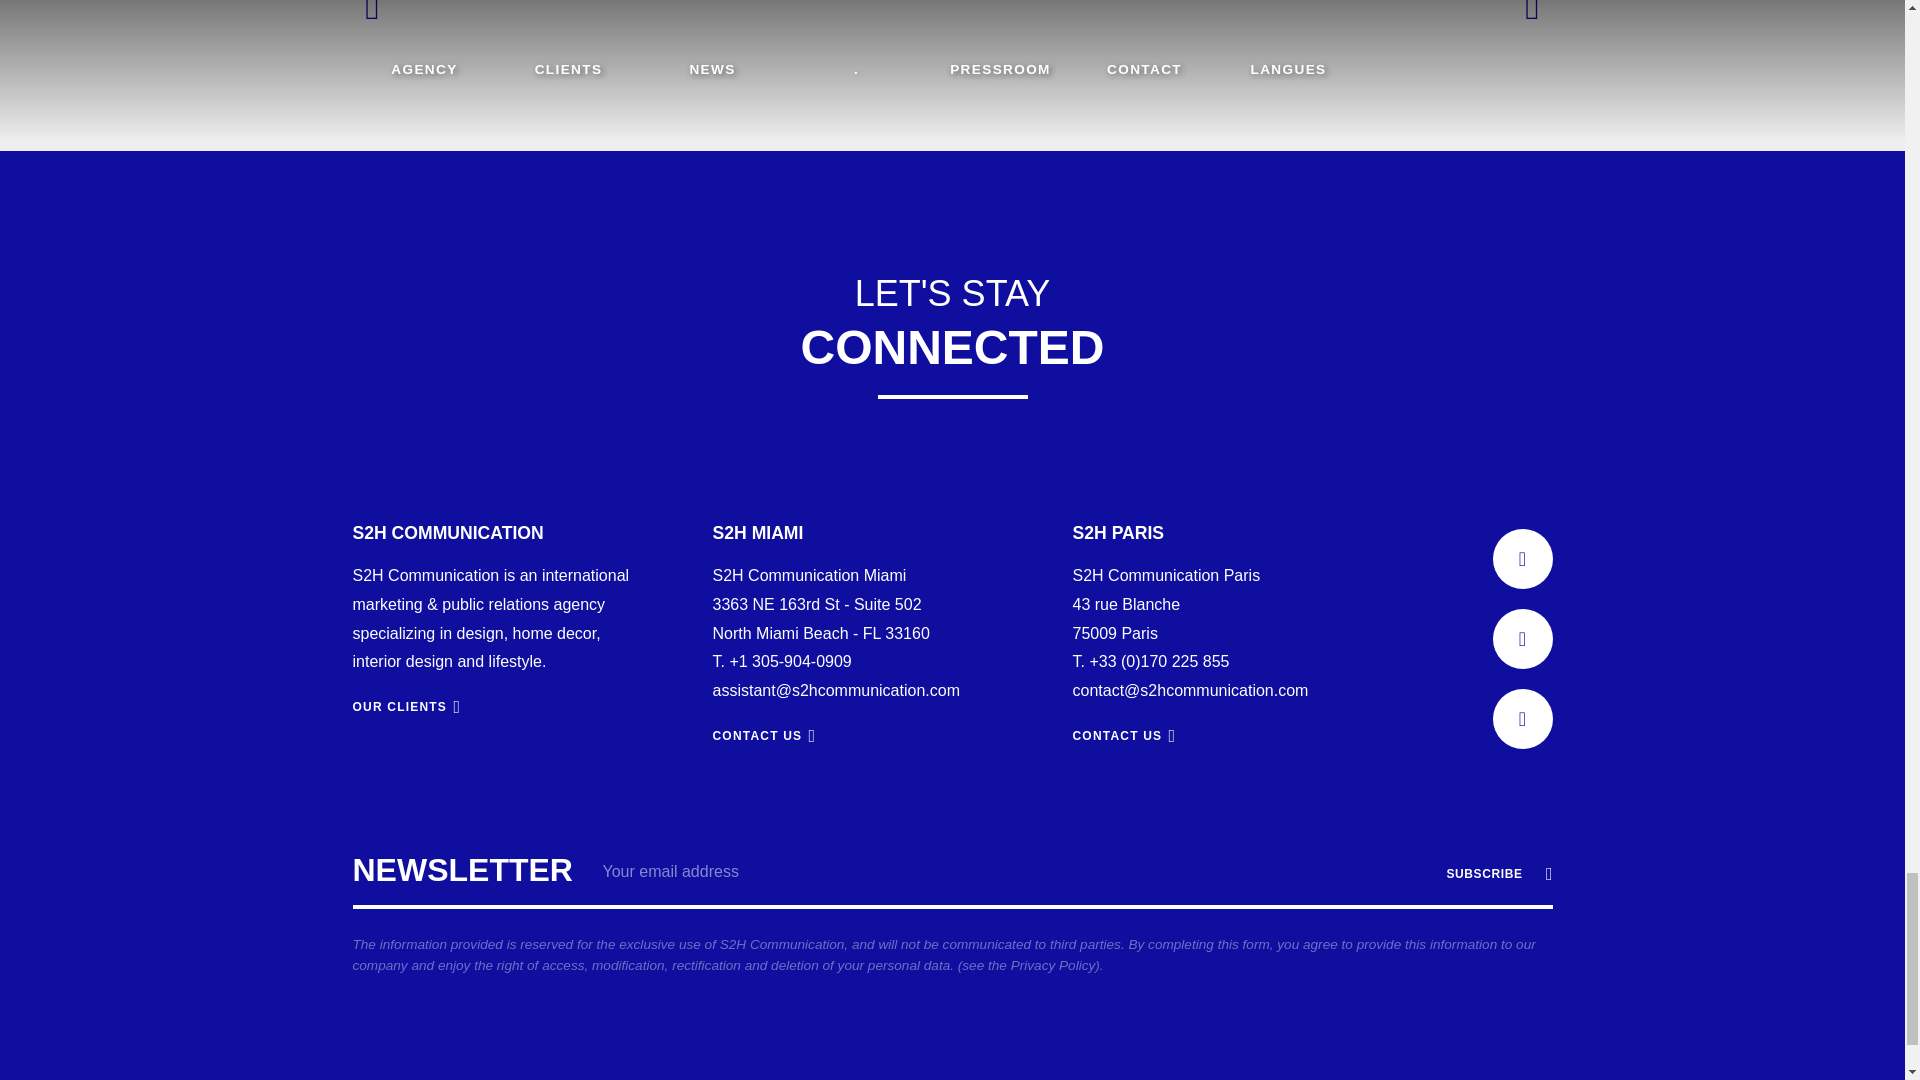 The width and height of the screenshot is (1920, 1080). What do you see at coordinates (1124, 736) in the screenshot?
I see `CONTACT US` at bounding box center [1124, 736].